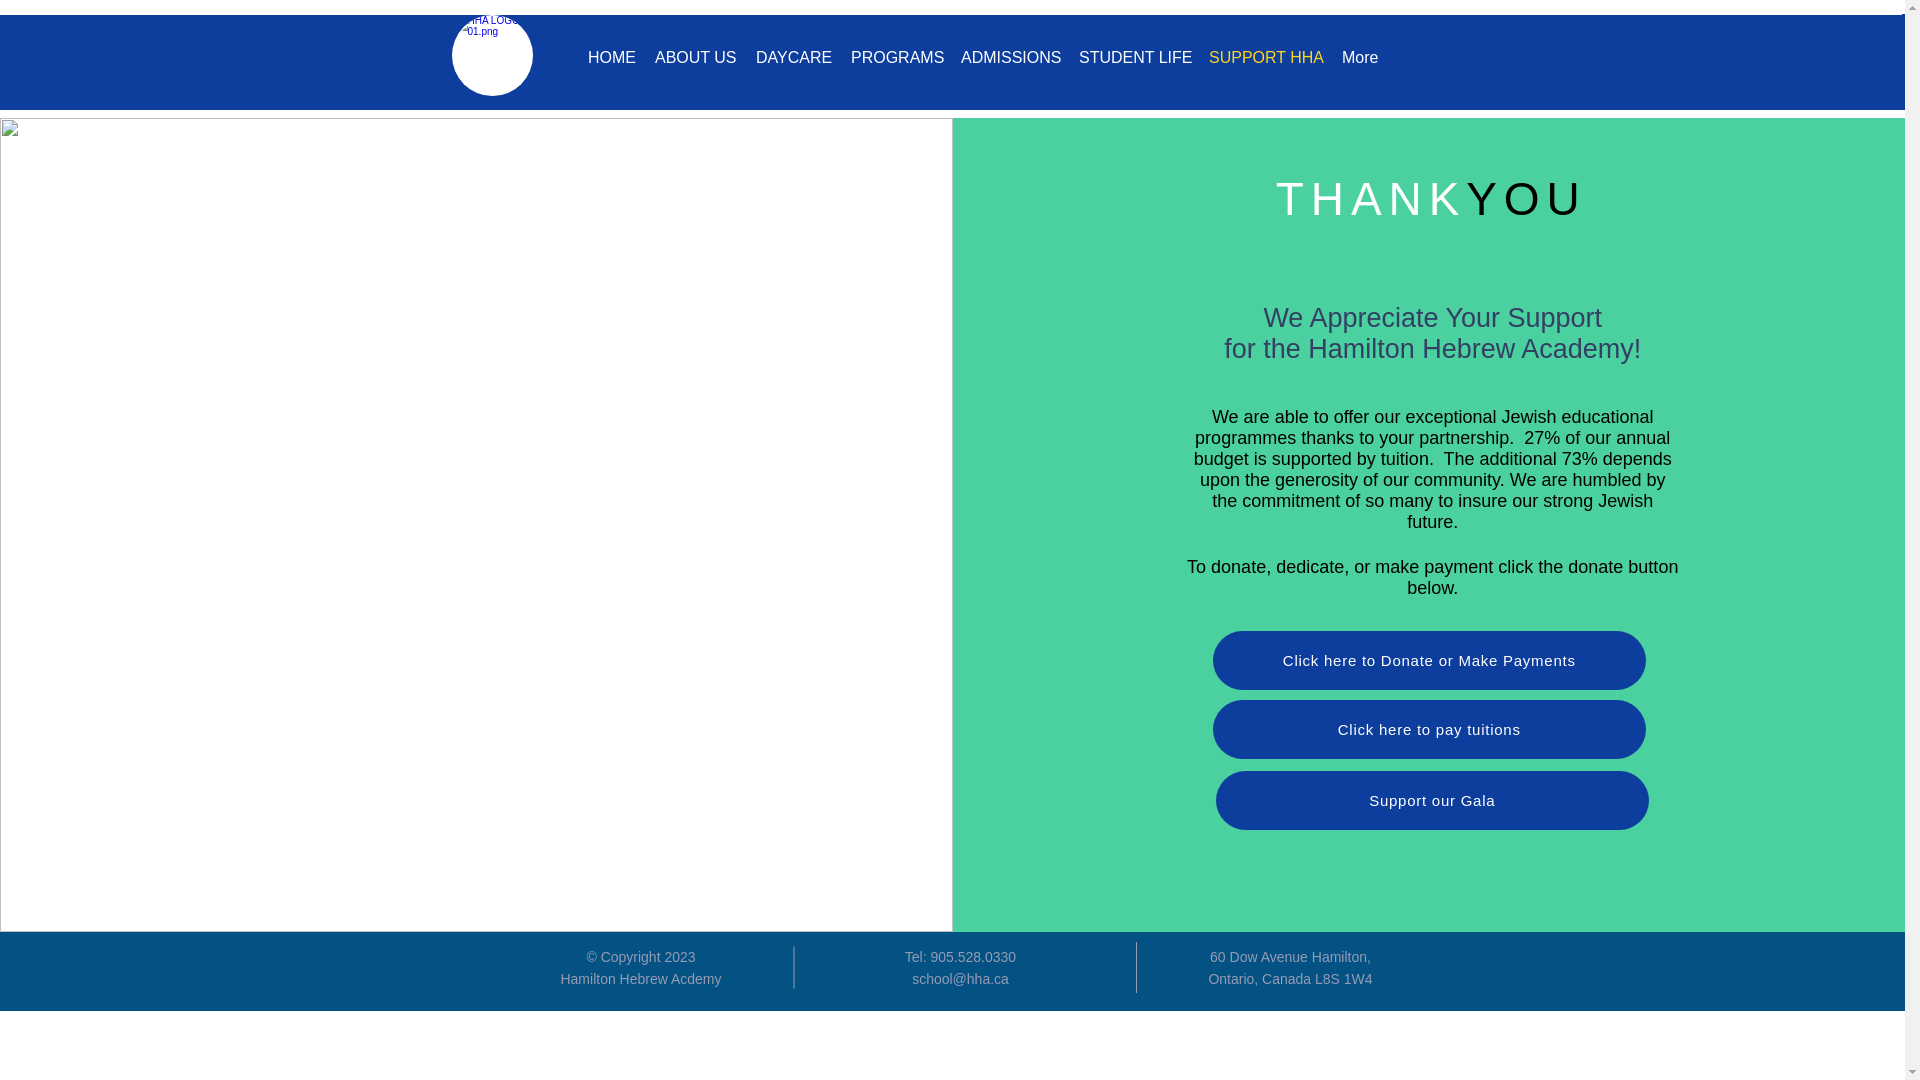 This screenshot has height=1080, width=1920. What do you see at coordinates (1429, 660) in the screenshot?
I see `Click here to Donate or Make Payments` at bounding box center [1429, 660].